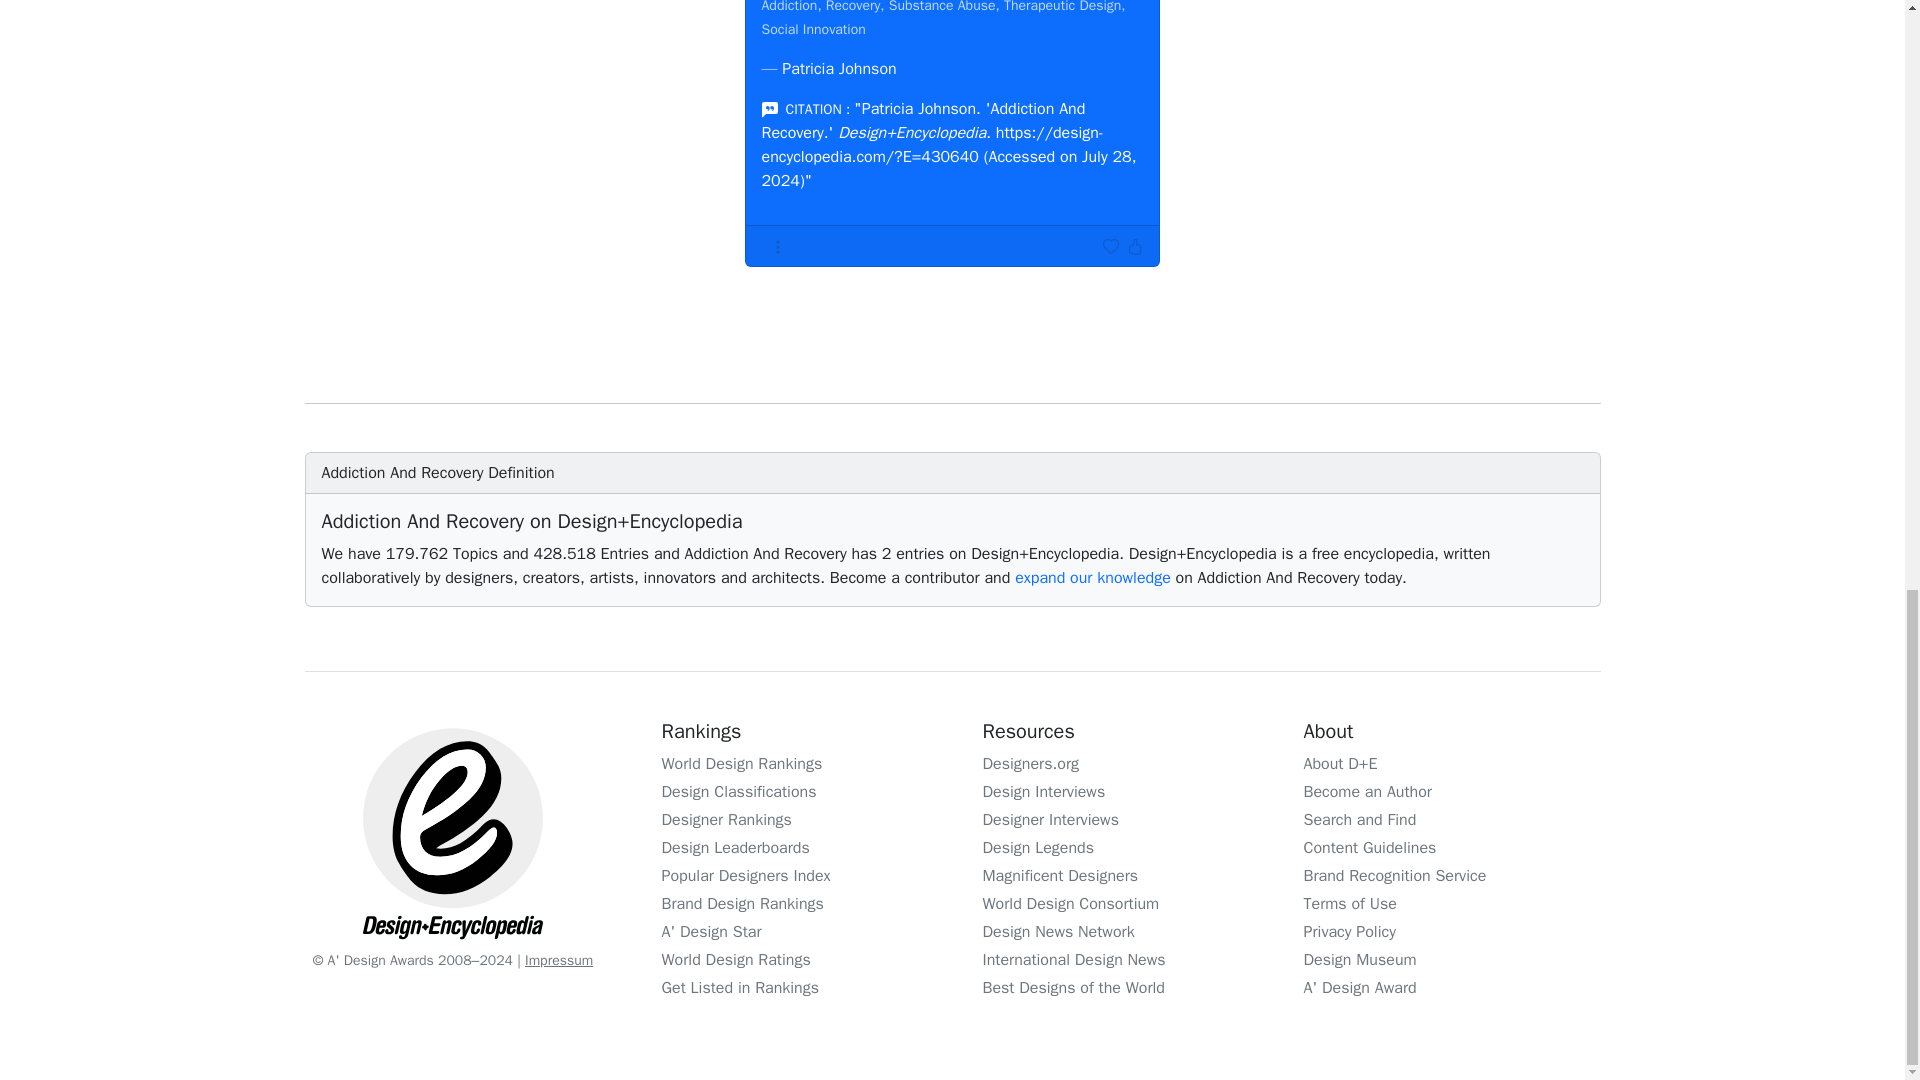  What do you see at coordinates (726, 820) in the screenshot?
I see `Designer Rankings` at bounding box center [726, 820].